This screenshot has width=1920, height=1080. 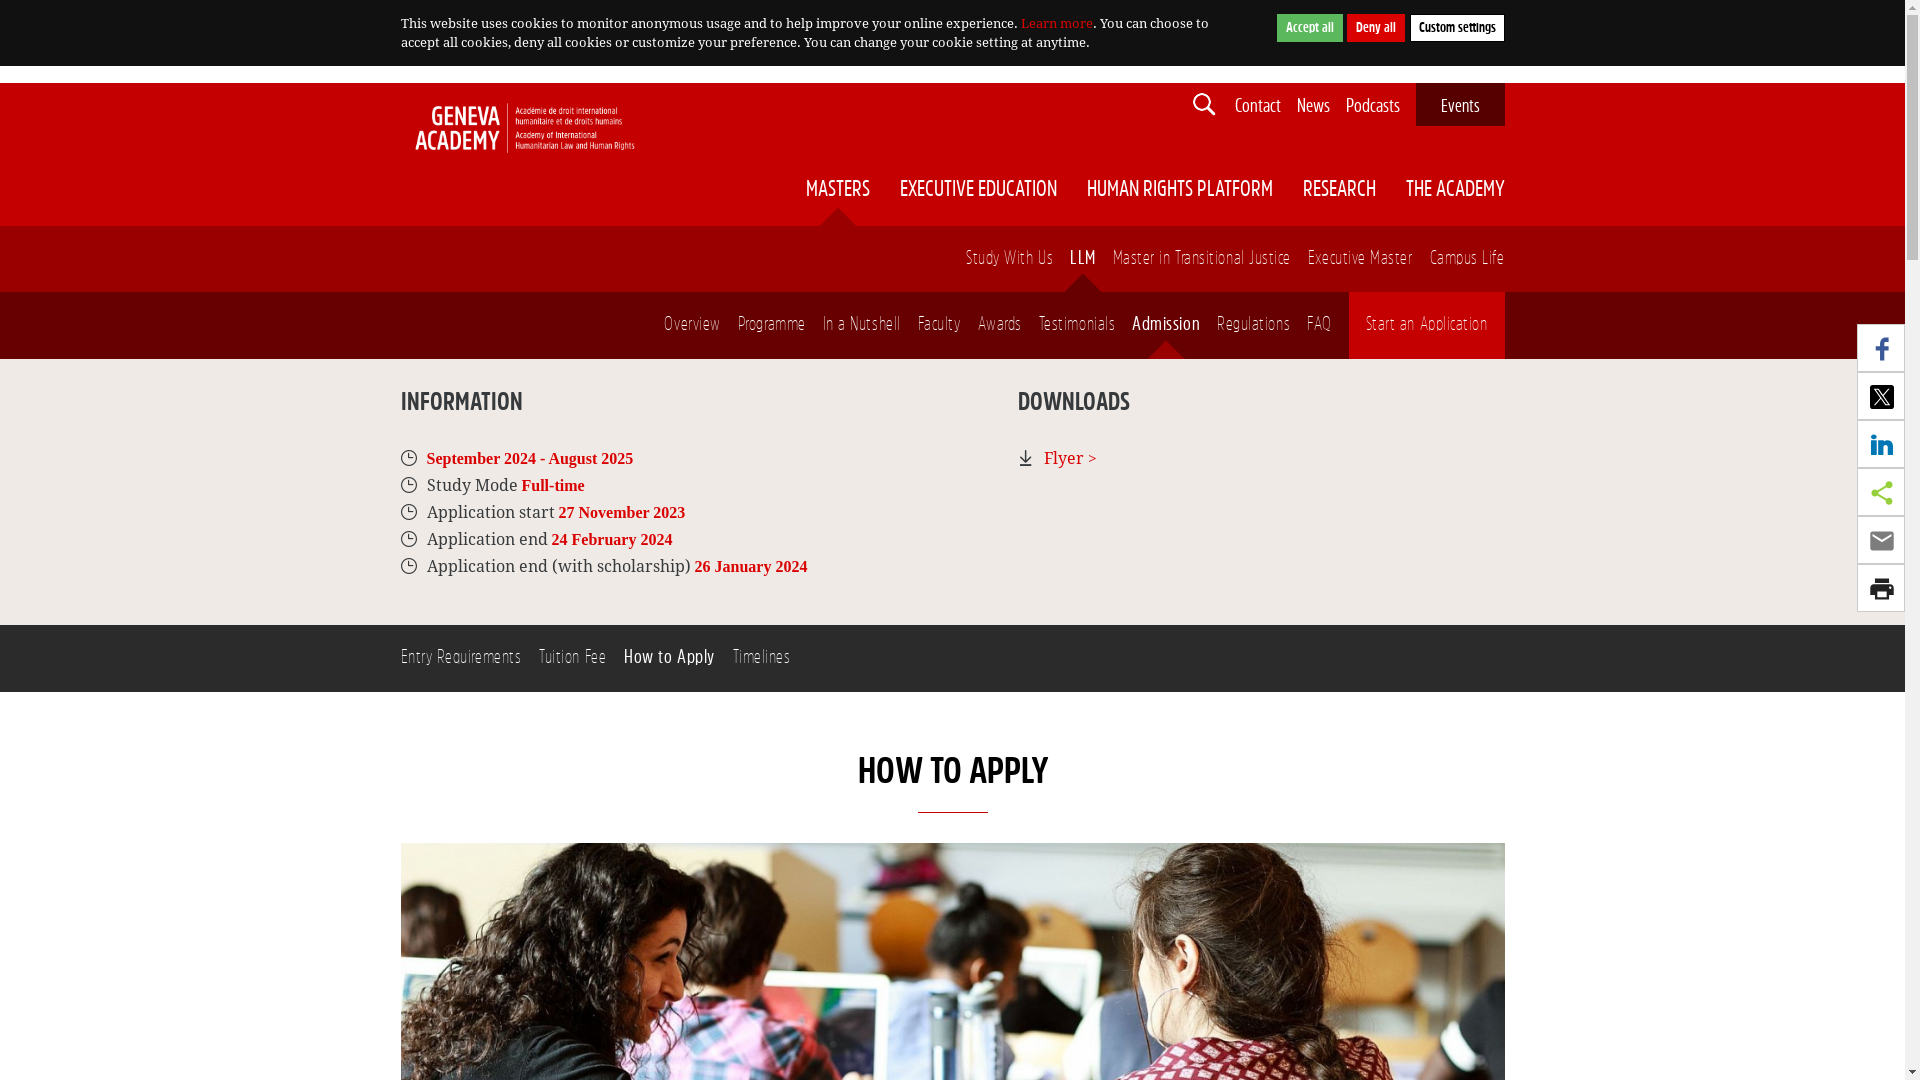 What do you see at coordinates (762, 658) in the screenshot?
I see `Timelines` at bounding box center [762, 658].